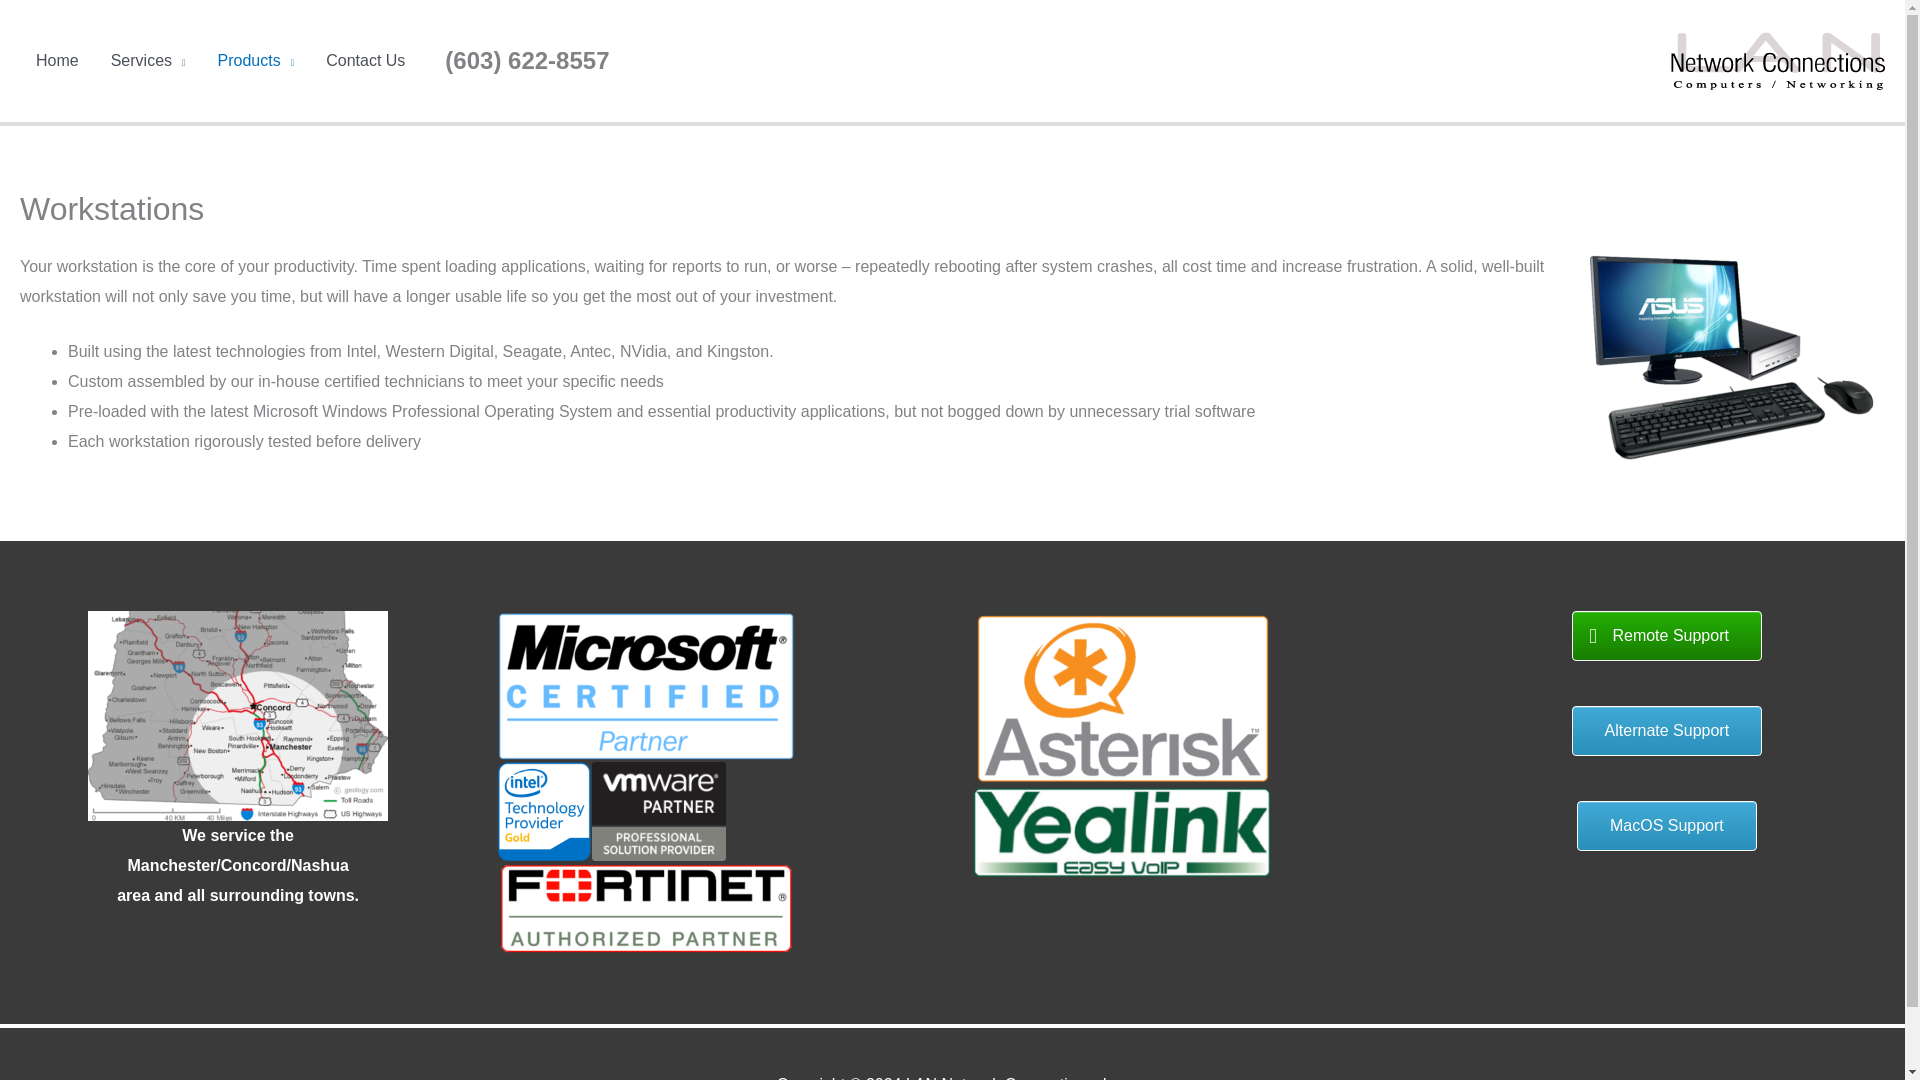 The height and width of the screenshot is (1080, 1920). Describe the element at coordinates (148, 60) in the screenshot. I see `Services` at that location.